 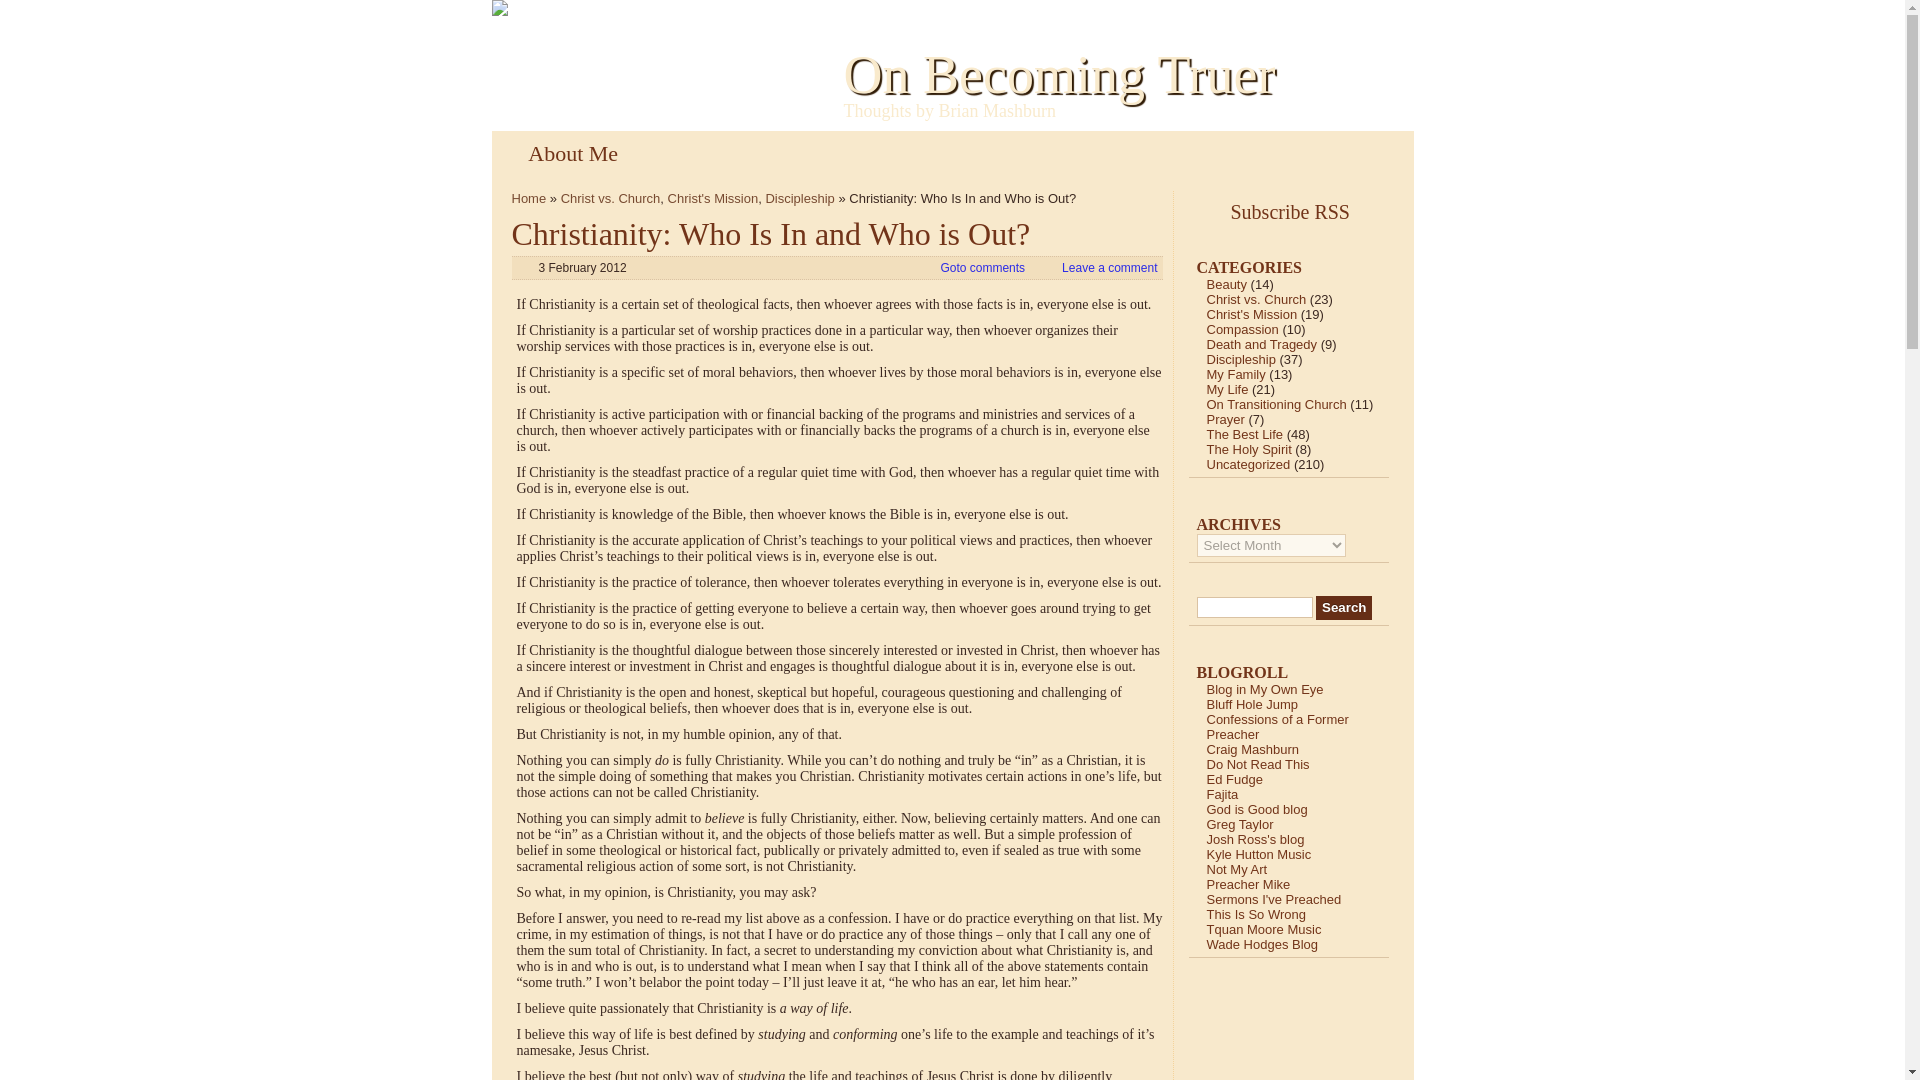 What do you see at coordinates (713, 198) in the screenshot?
I see `Christ's Mission` at bounding box center [713, 198].